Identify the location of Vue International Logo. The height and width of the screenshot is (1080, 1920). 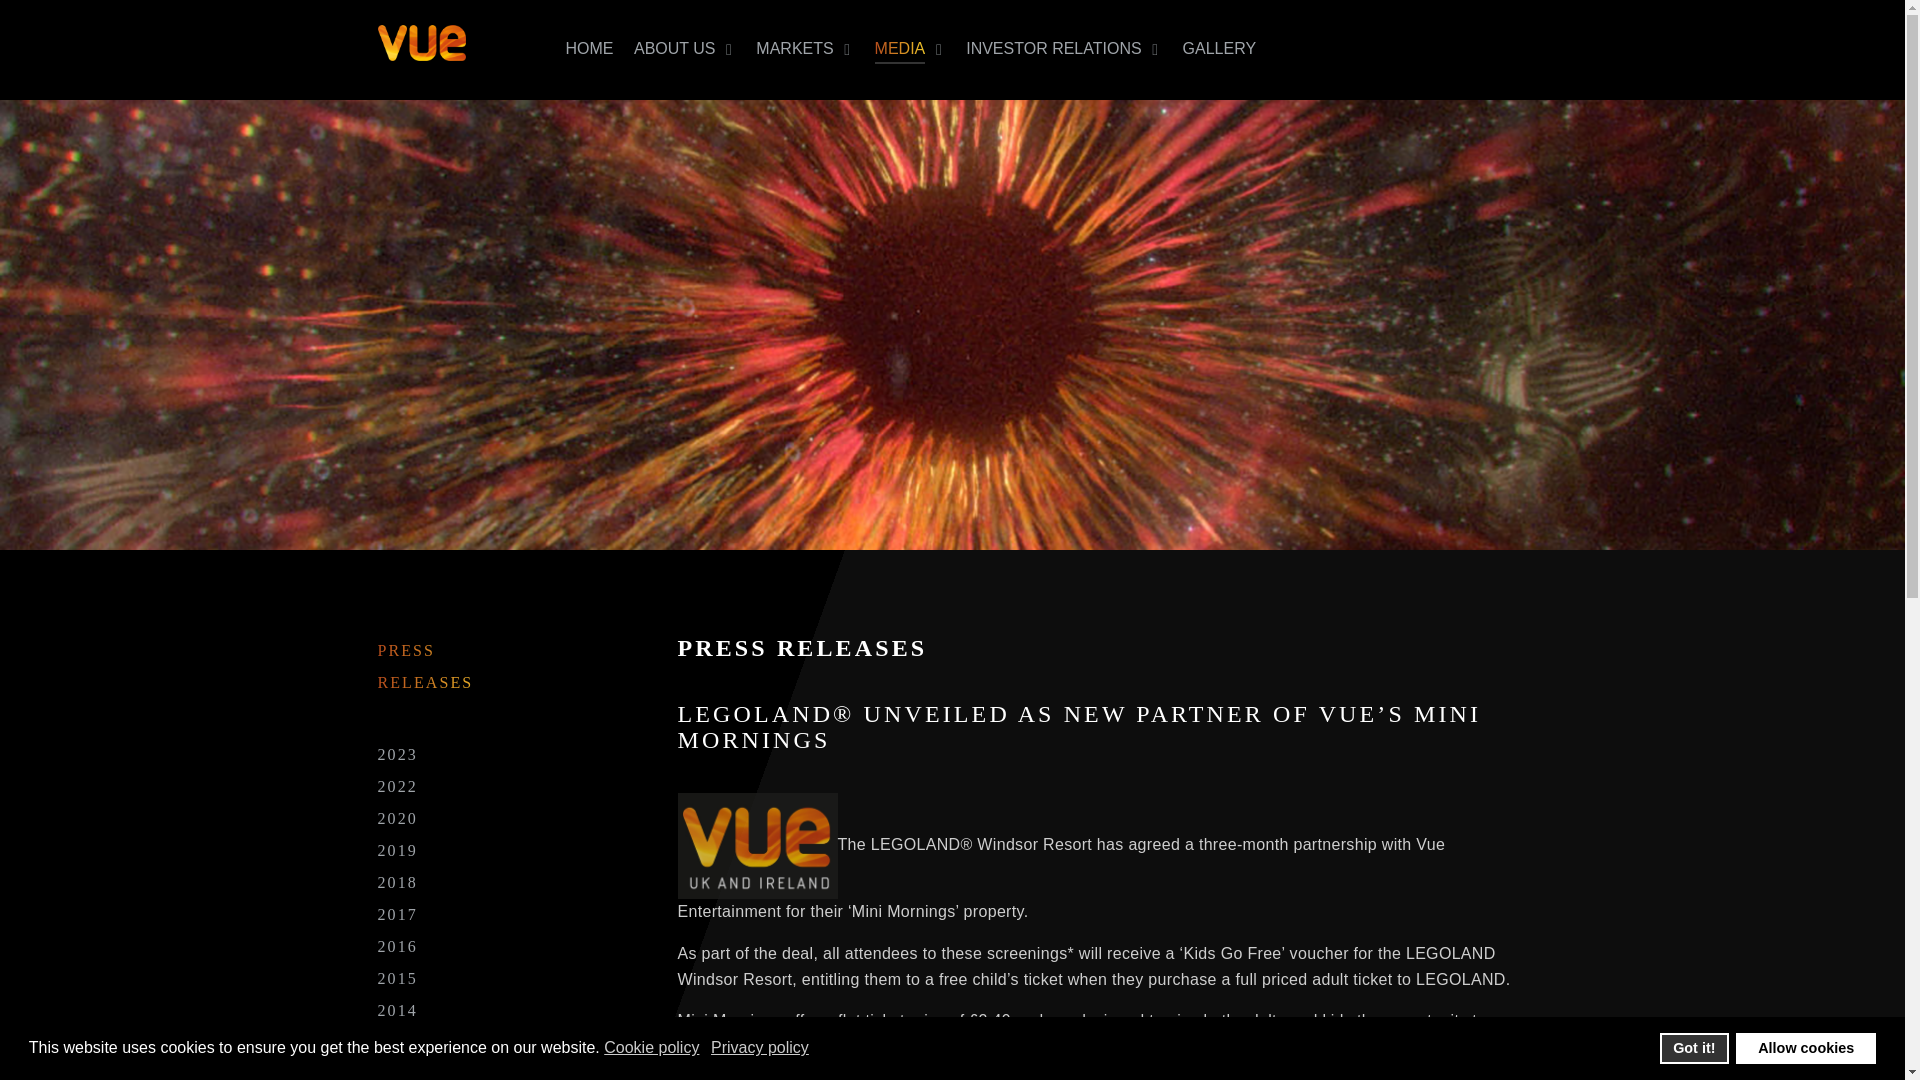
(443, 42).